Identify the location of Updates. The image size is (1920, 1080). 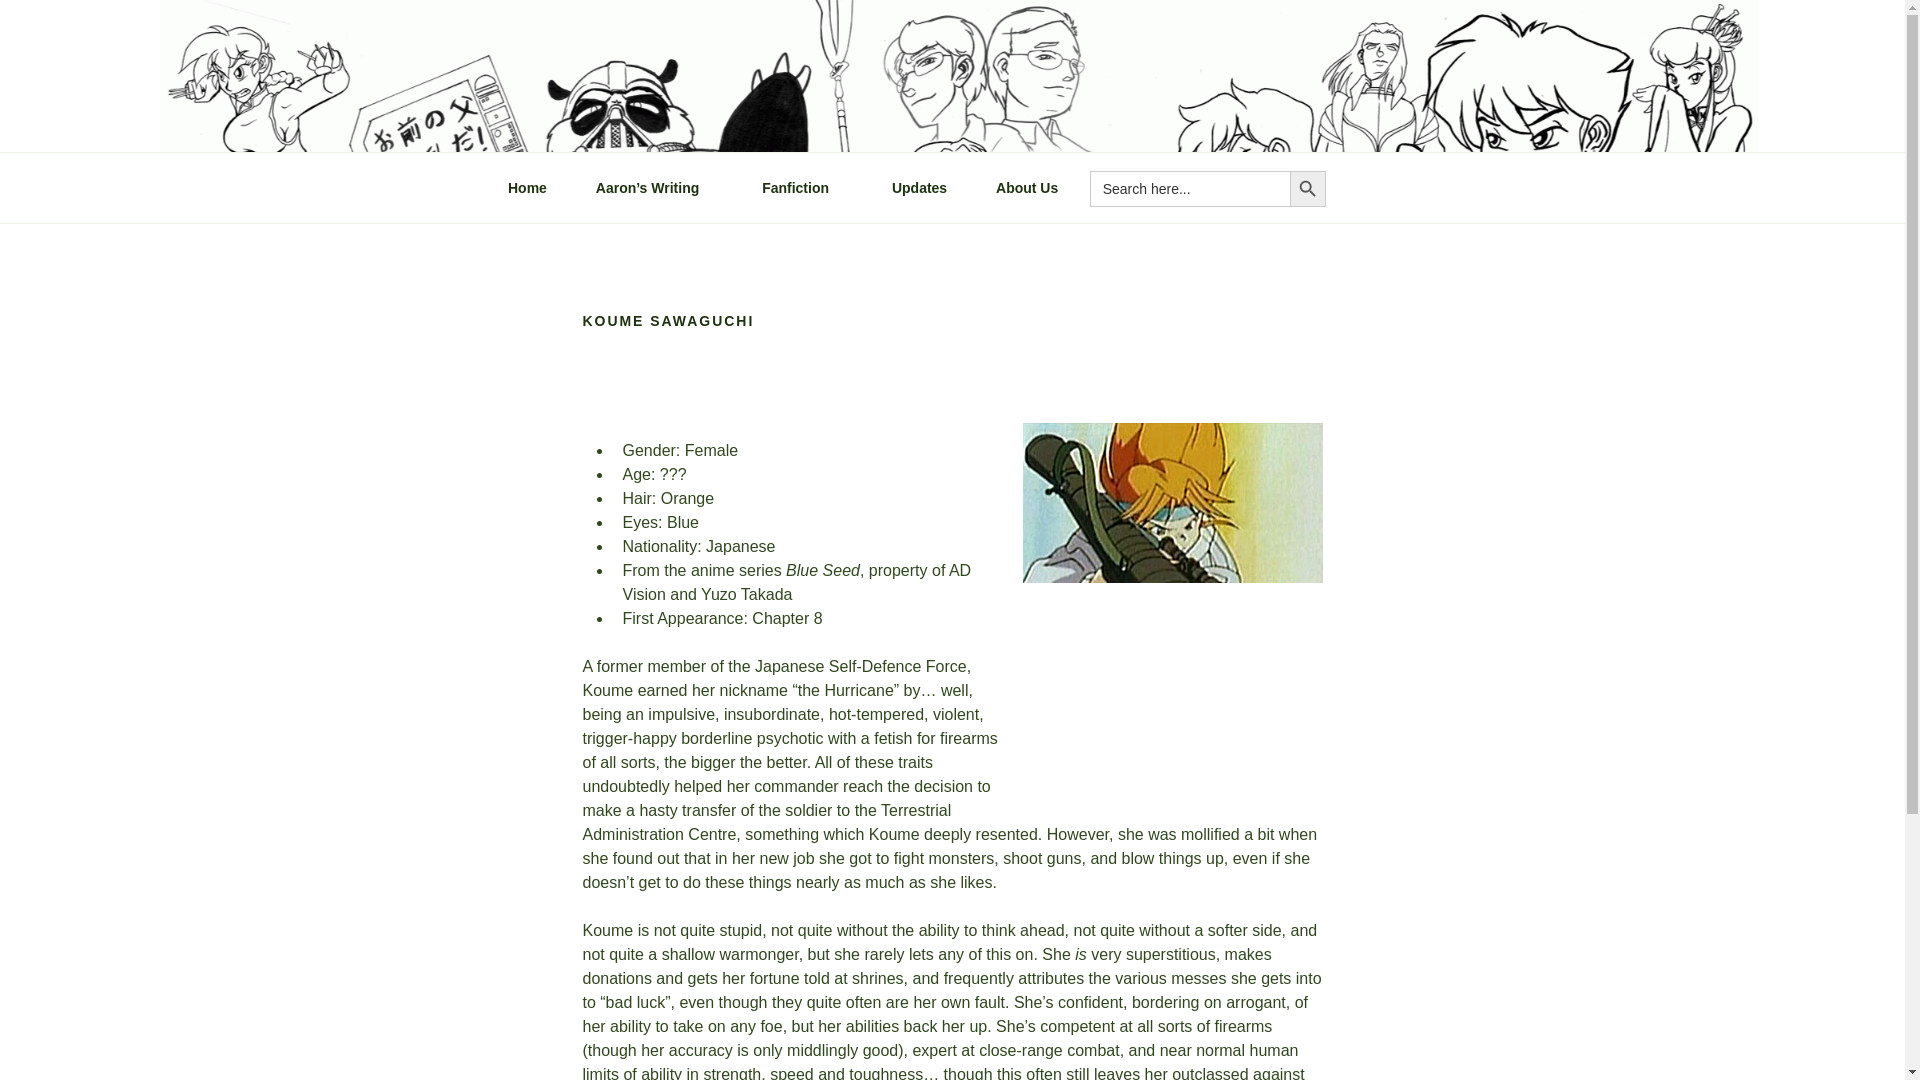
(918, 188).